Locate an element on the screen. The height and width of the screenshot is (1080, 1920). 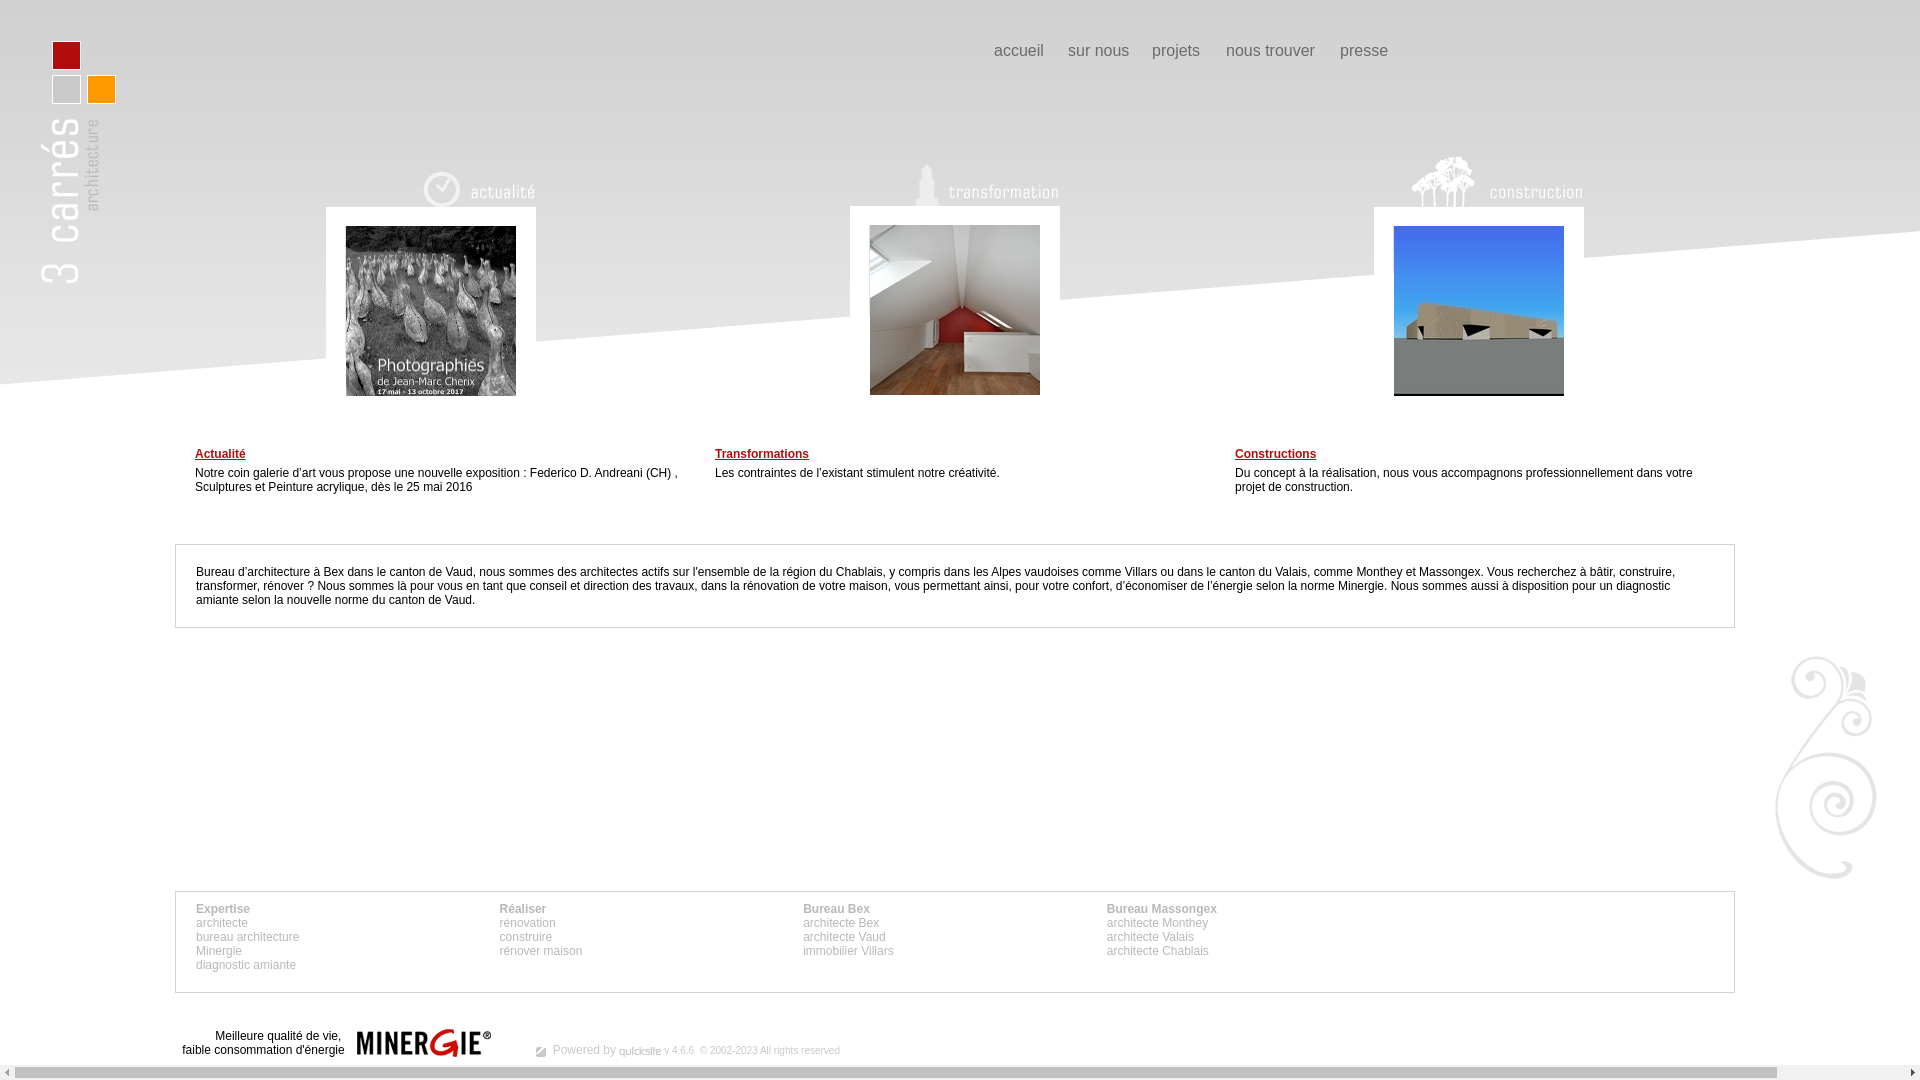
Constructions is located at coordinates (1276, 454).